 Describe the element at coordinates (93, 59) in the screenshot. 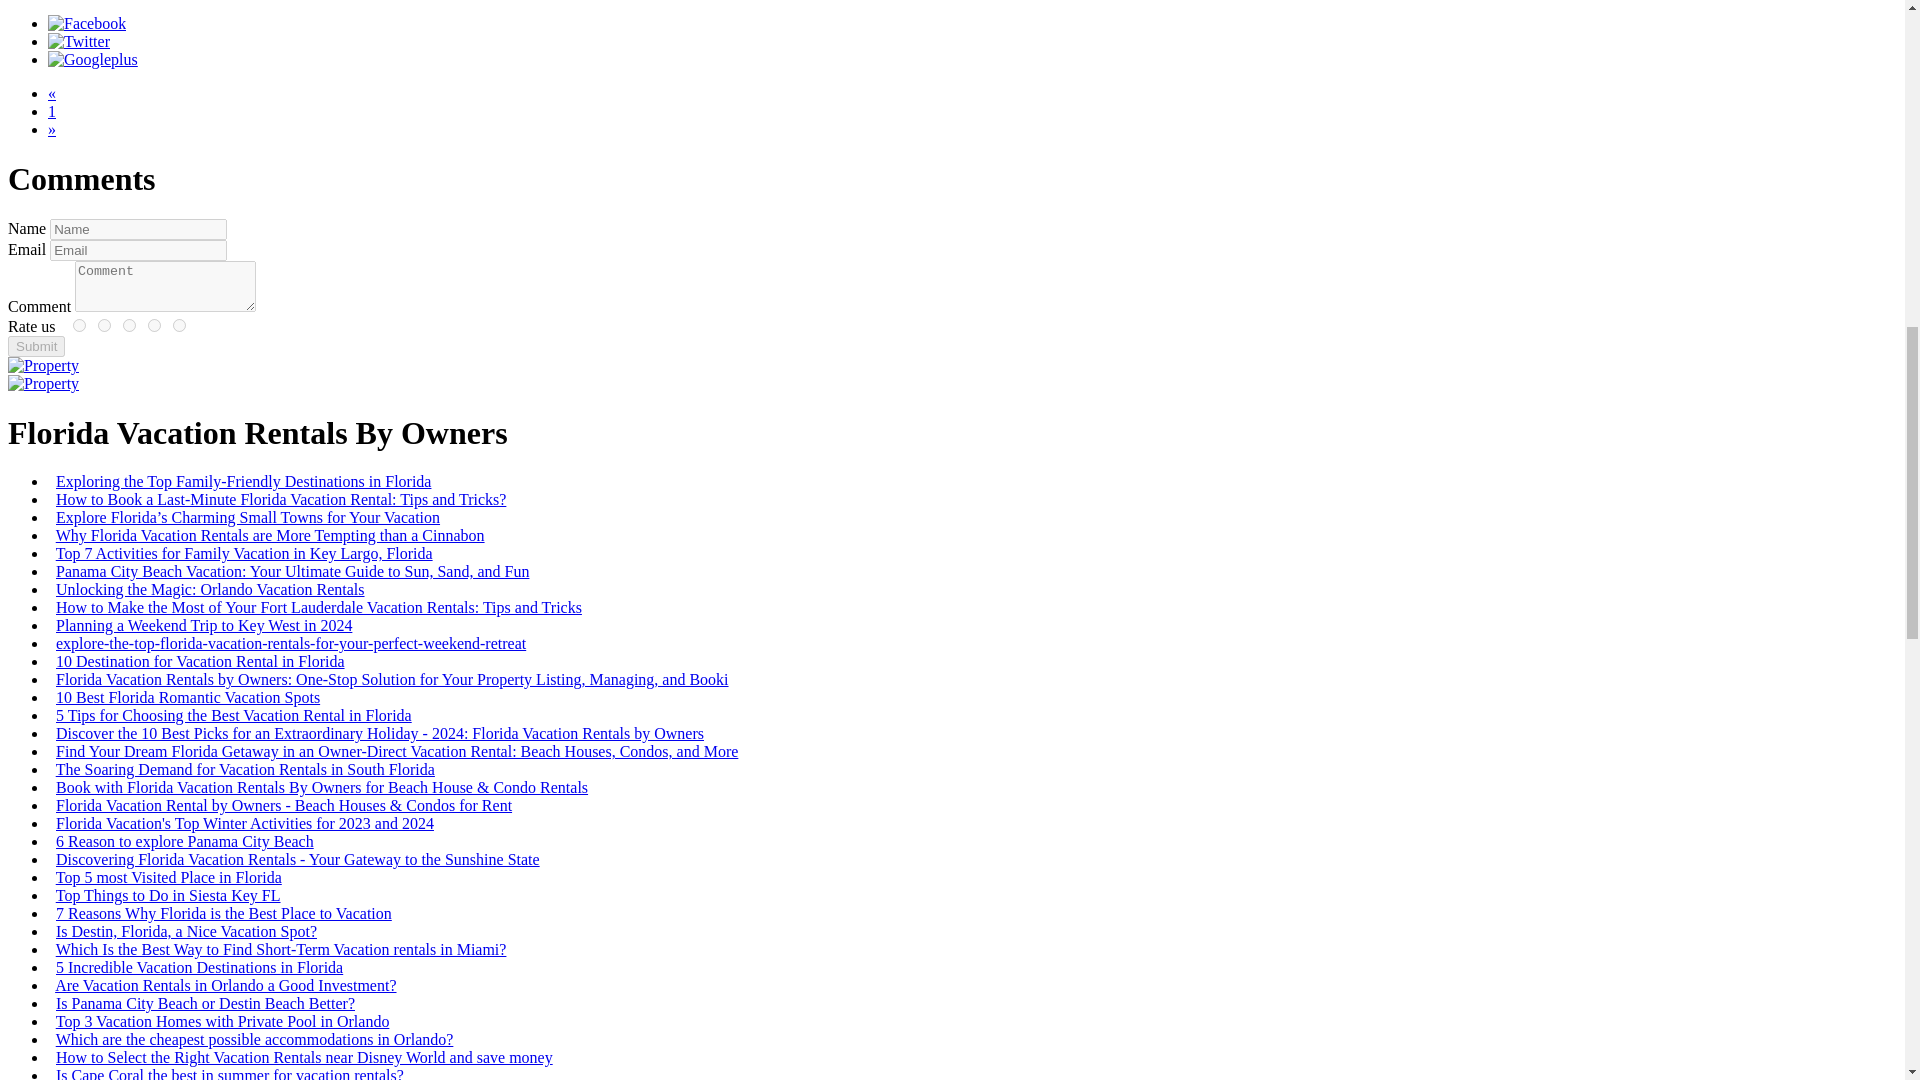

I see `Googleplus Share` at that location.